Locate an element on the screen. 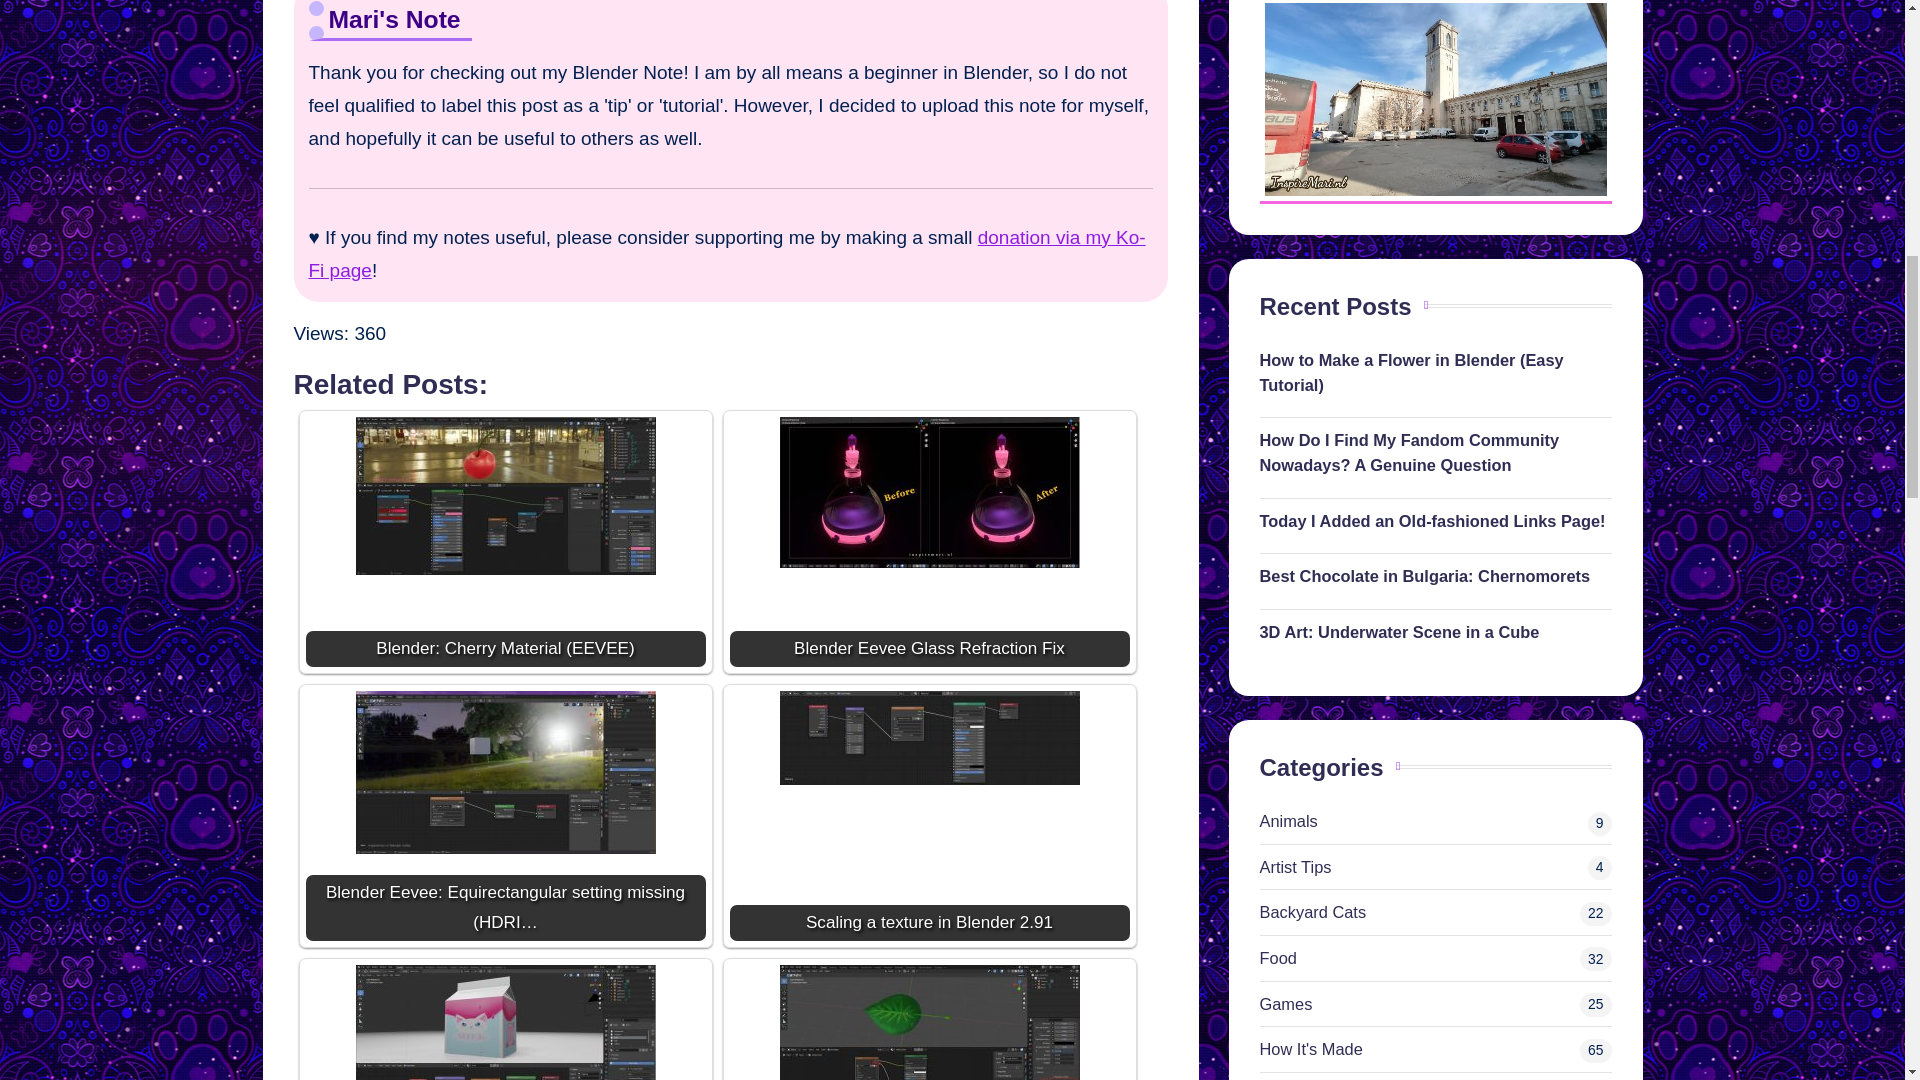  Blender Eevee Glass Refraction Fix is located at coordinates (929, 491).